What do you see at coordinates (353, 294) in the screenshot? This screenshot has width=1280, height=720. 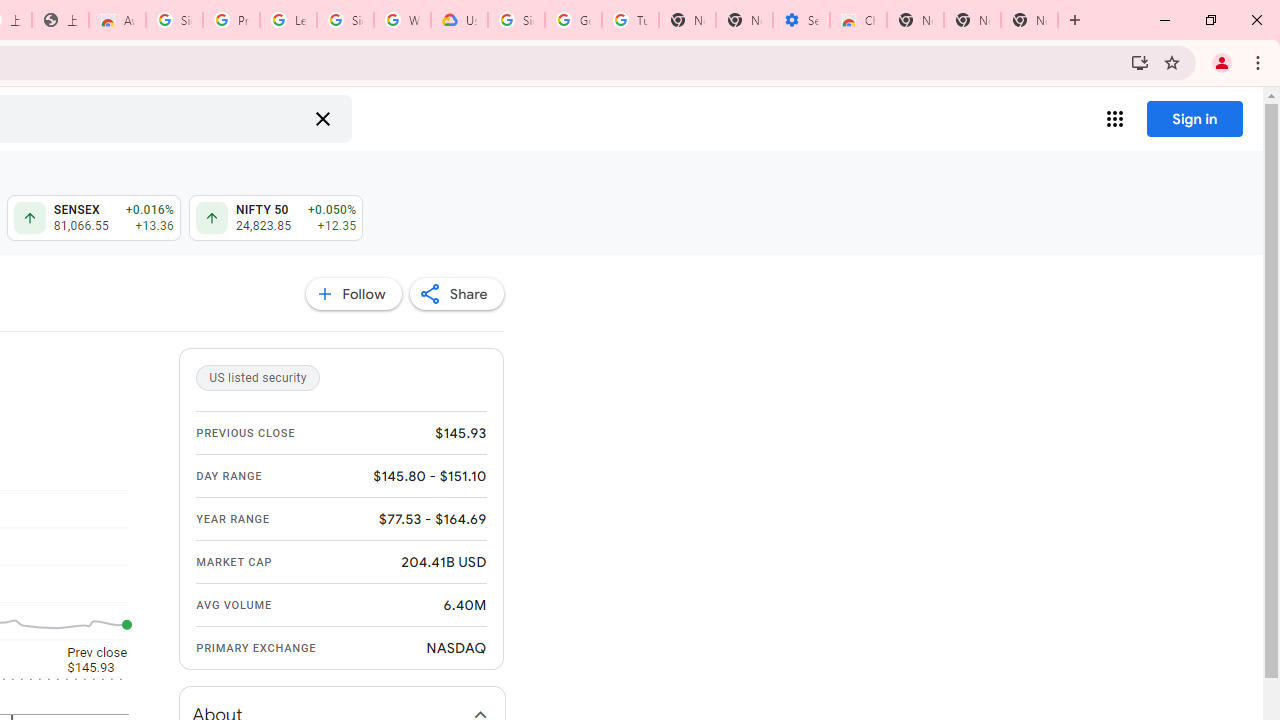 I see `Follow` at bounding box center [353, 294].